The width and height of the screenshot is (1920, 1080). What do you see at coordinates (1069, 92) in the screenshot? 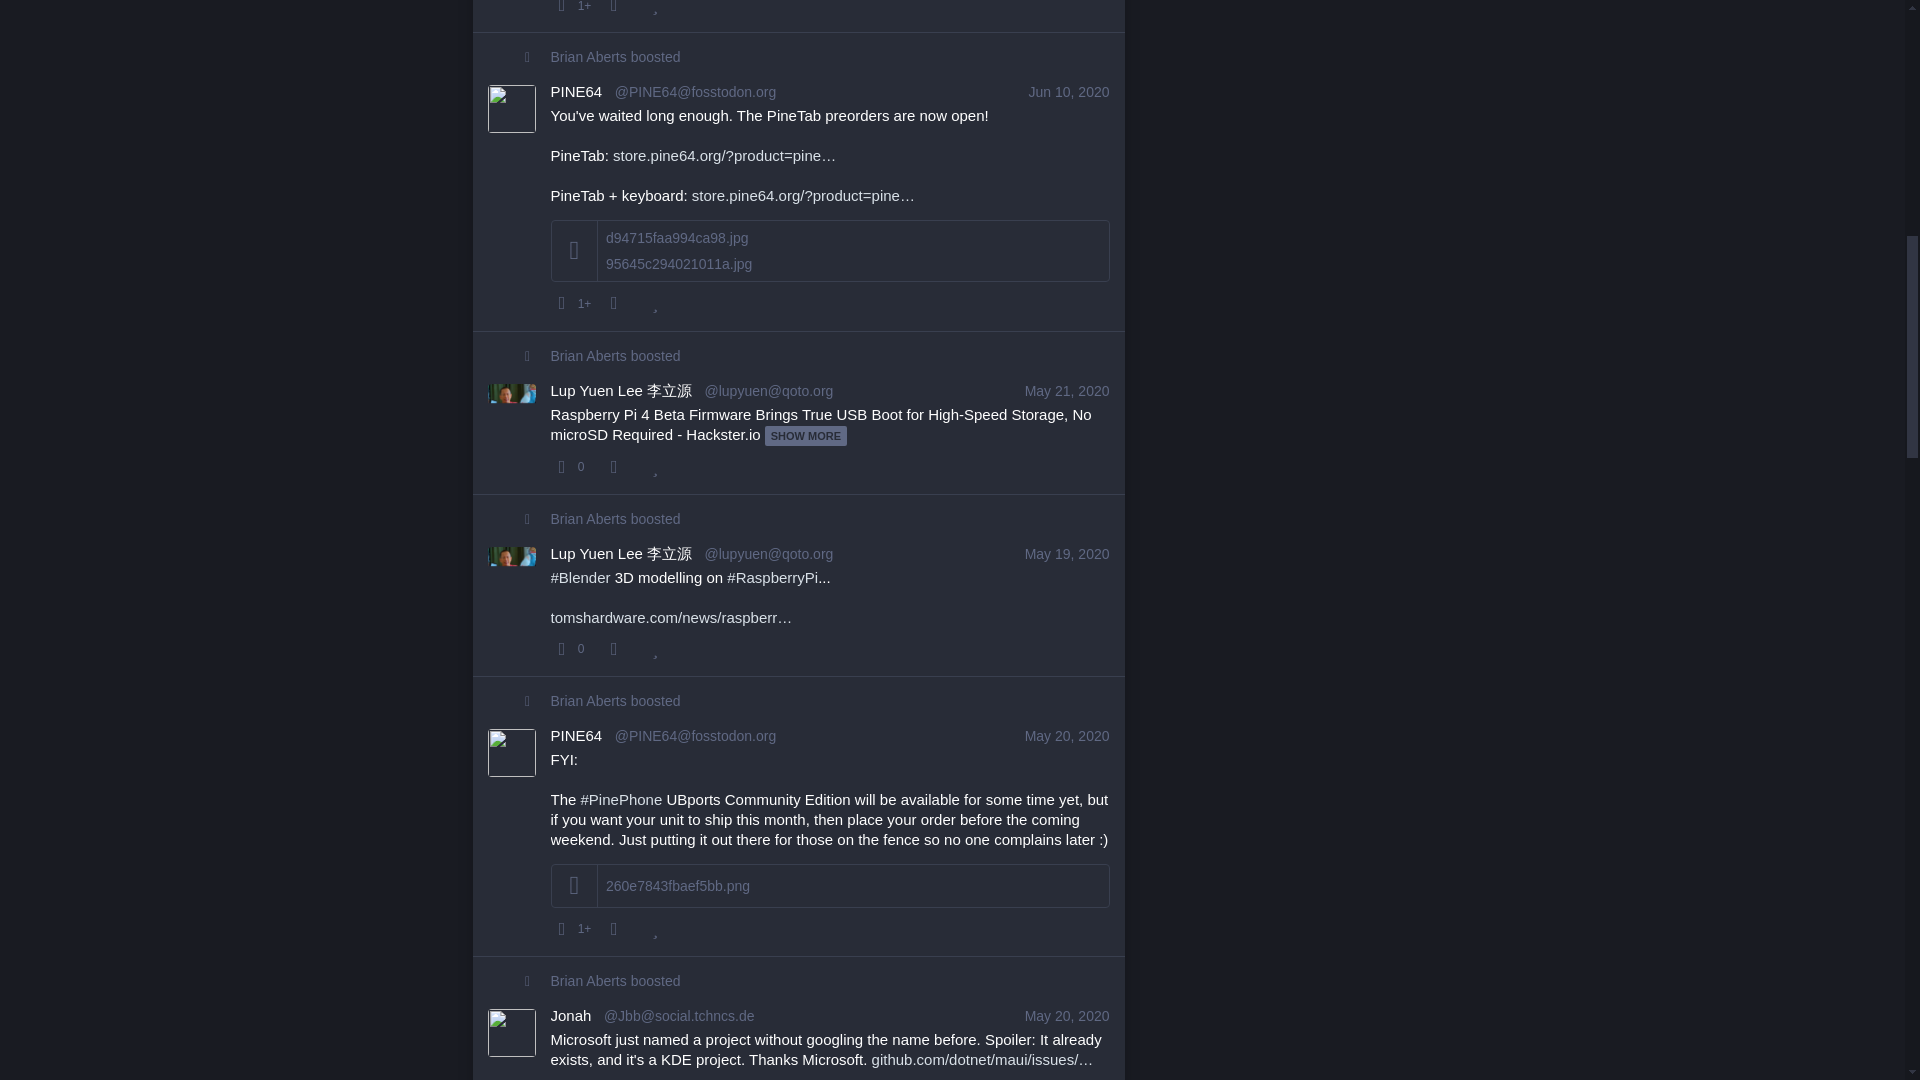
I see `June 10, 2020 at 2:27 PM` at bounding box center [1069, 92].